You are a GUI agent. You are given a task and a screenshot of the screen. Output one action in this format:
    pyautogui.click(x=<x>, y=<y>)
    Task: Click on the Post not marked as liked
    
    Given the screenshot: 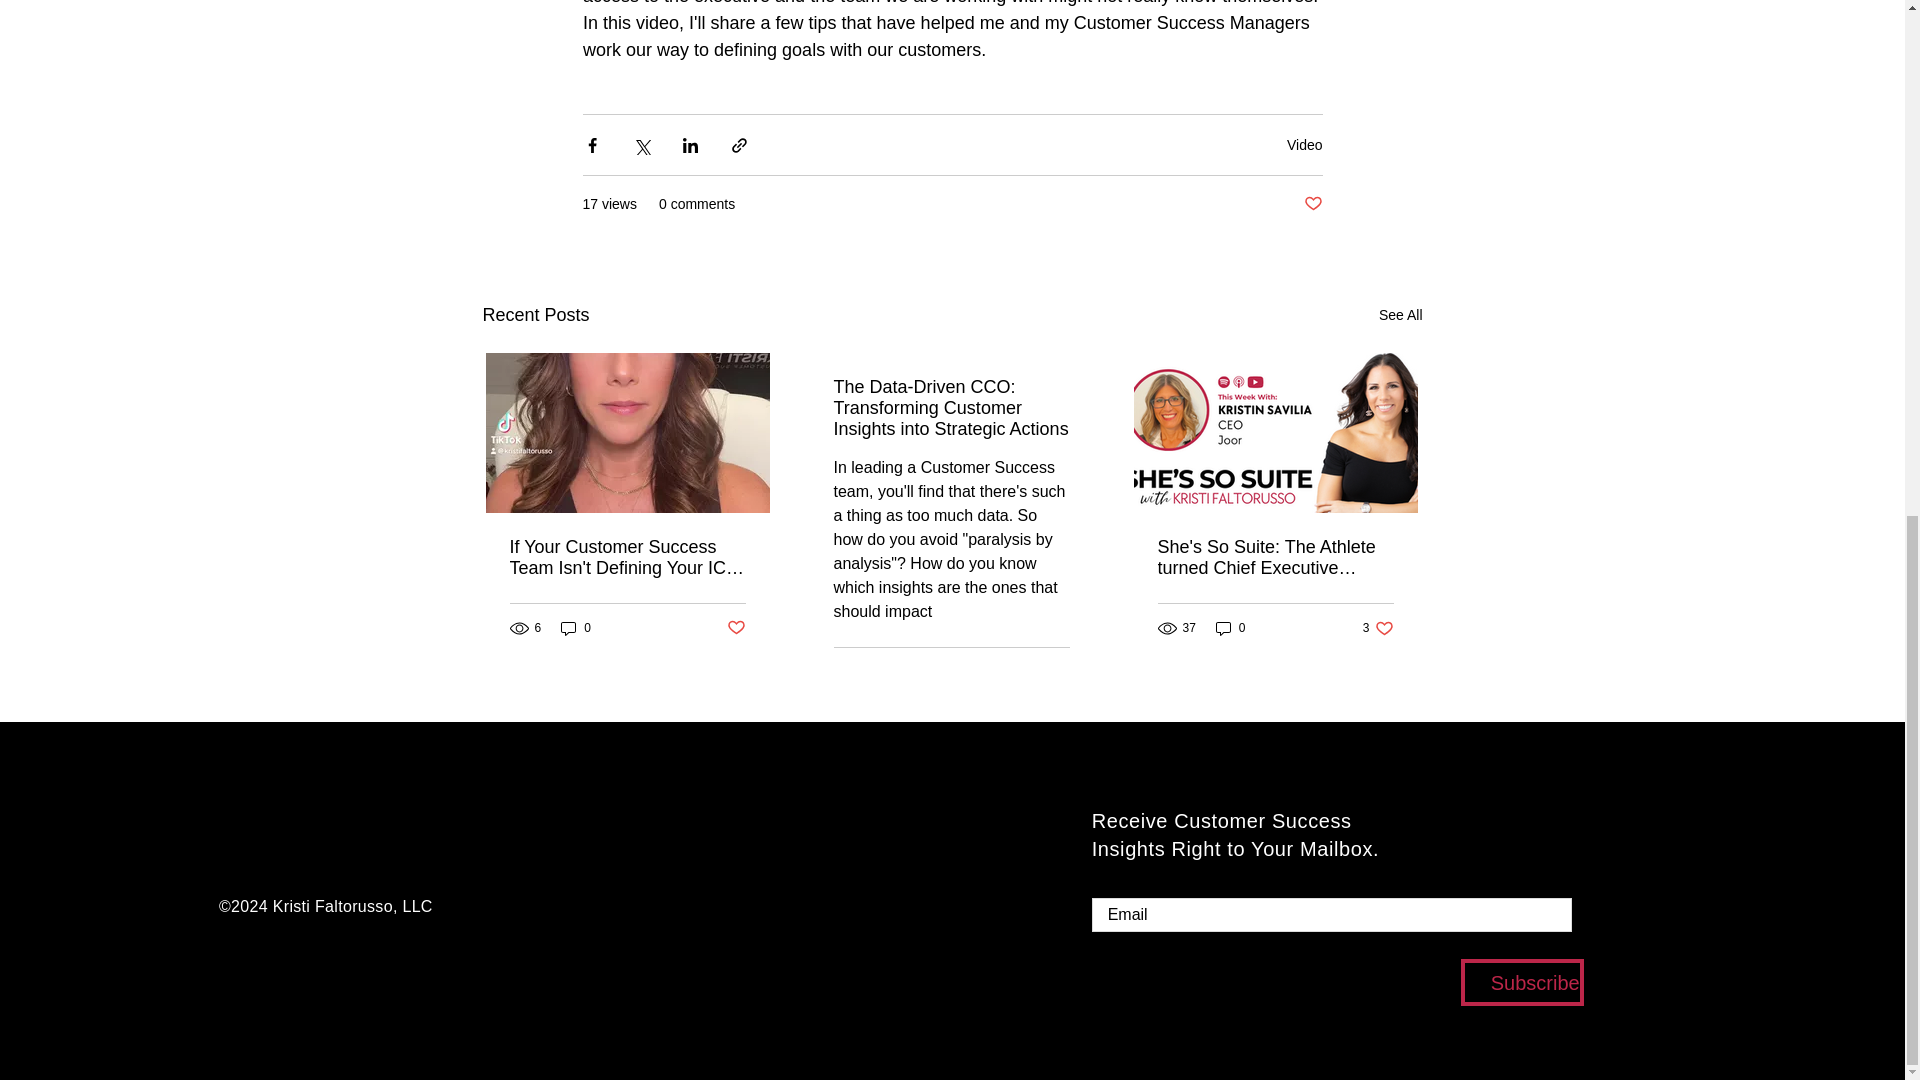 What is the action you would take?
    pyautogui.click(x=1230, y=628)
    